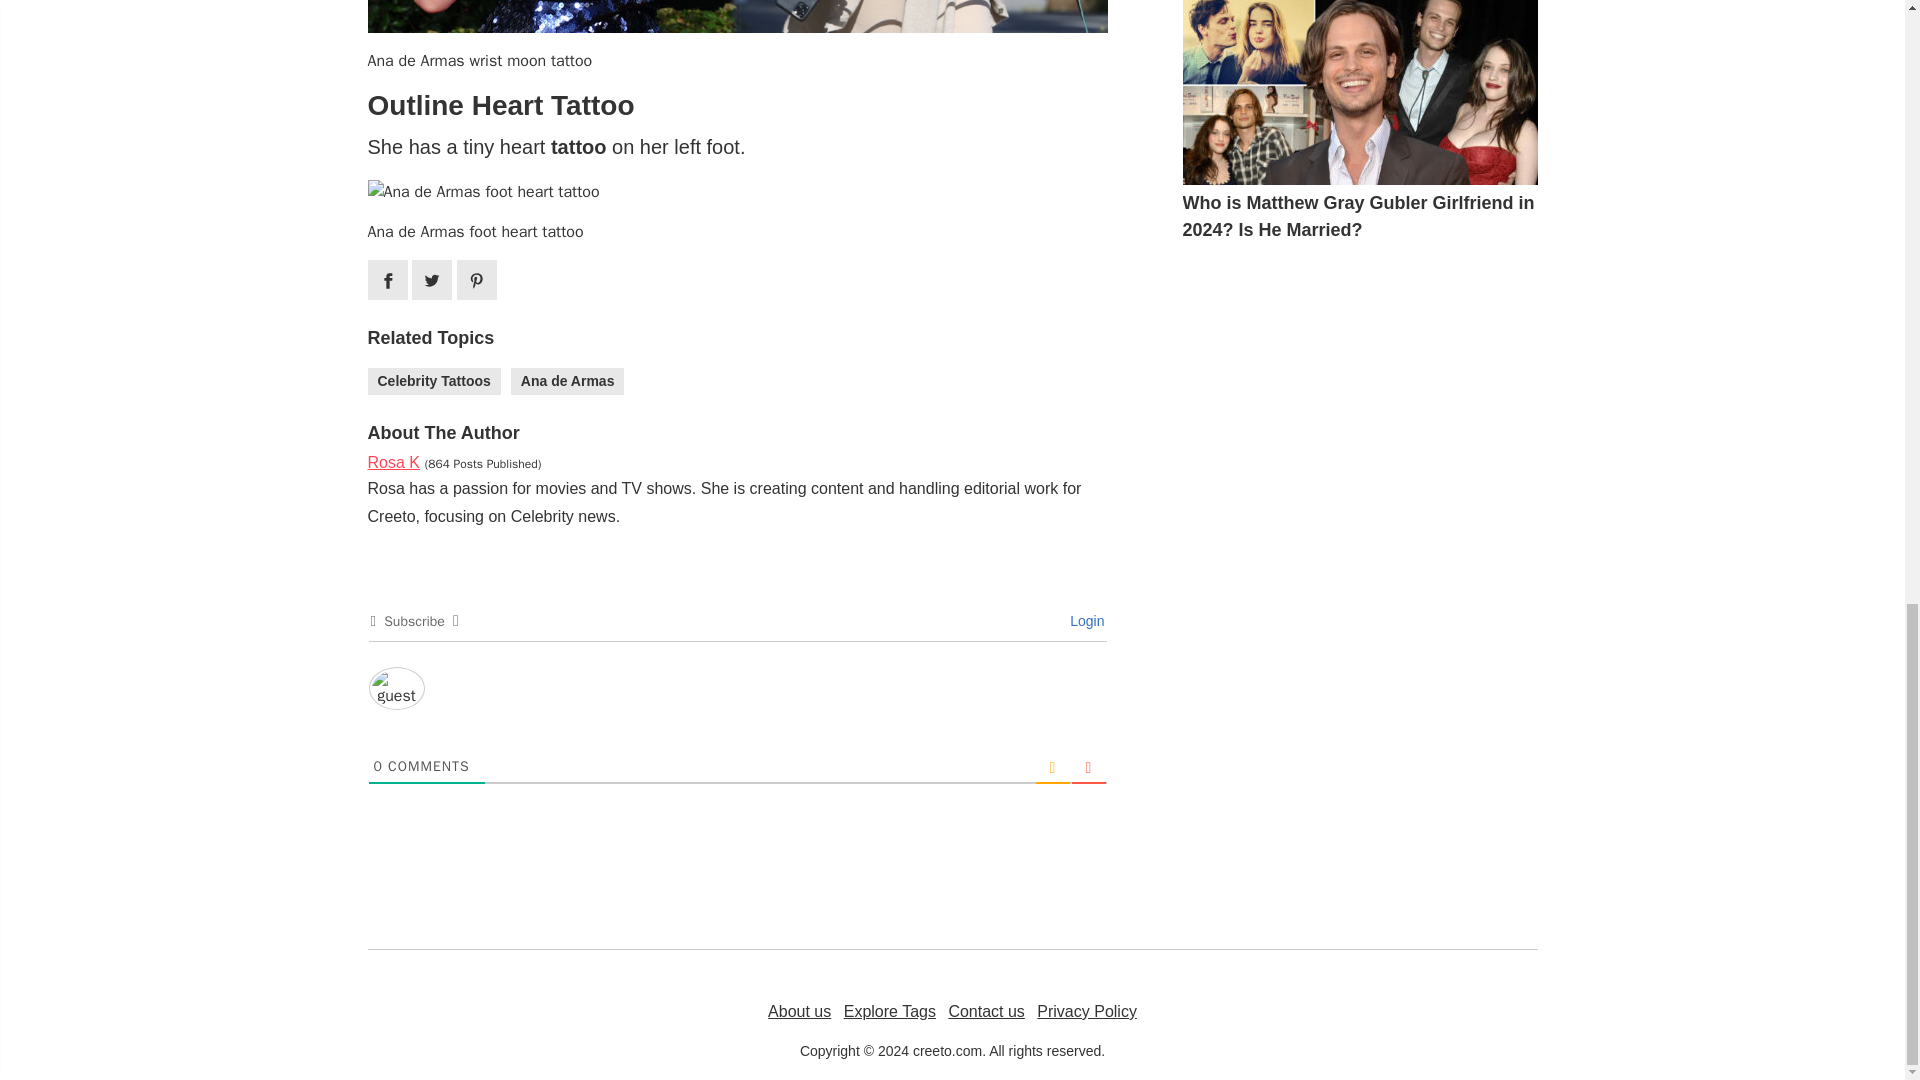  I want to click on Celebrity Tattoos, so click(434, 382).